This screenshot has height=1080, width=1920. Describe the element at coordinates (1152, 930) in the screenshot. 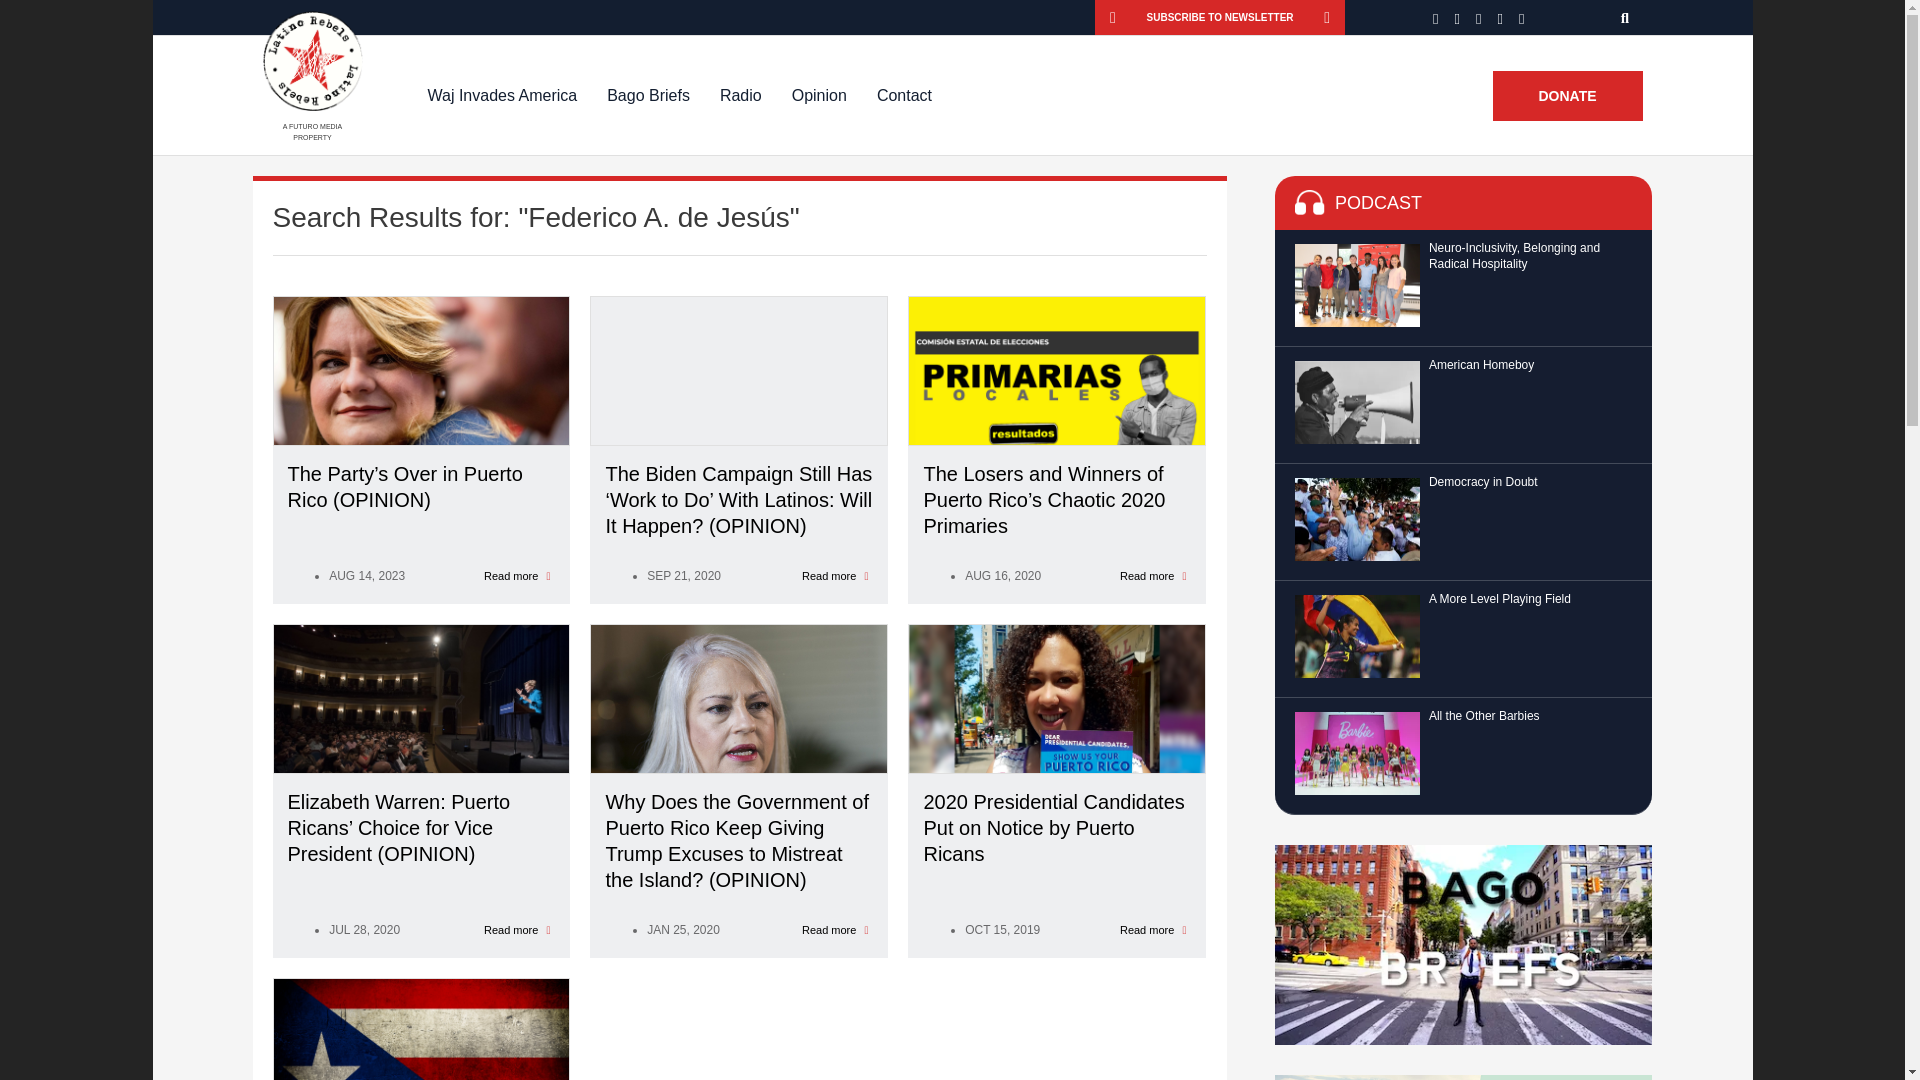

I see `Read more` at that location.